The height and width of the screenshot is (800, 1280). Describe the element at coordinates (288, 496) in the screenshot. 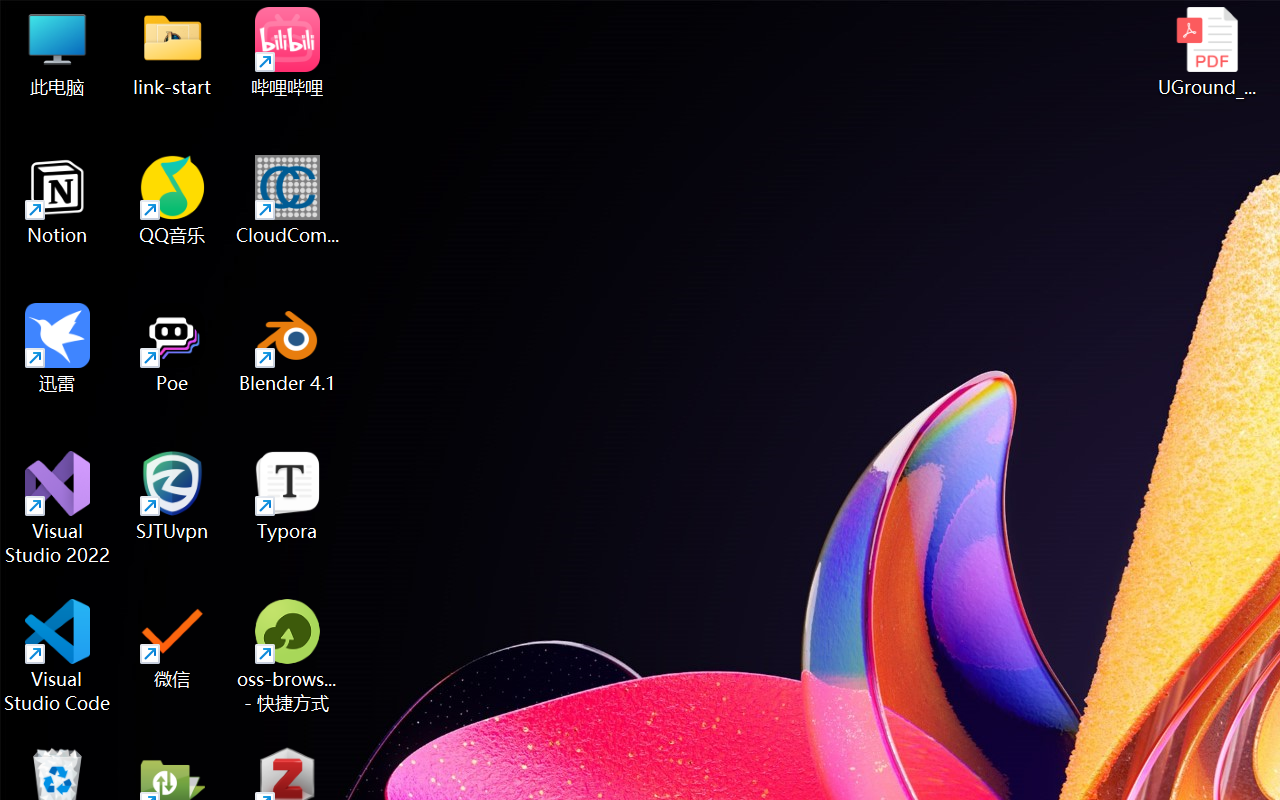

I see `Typora` at that location.